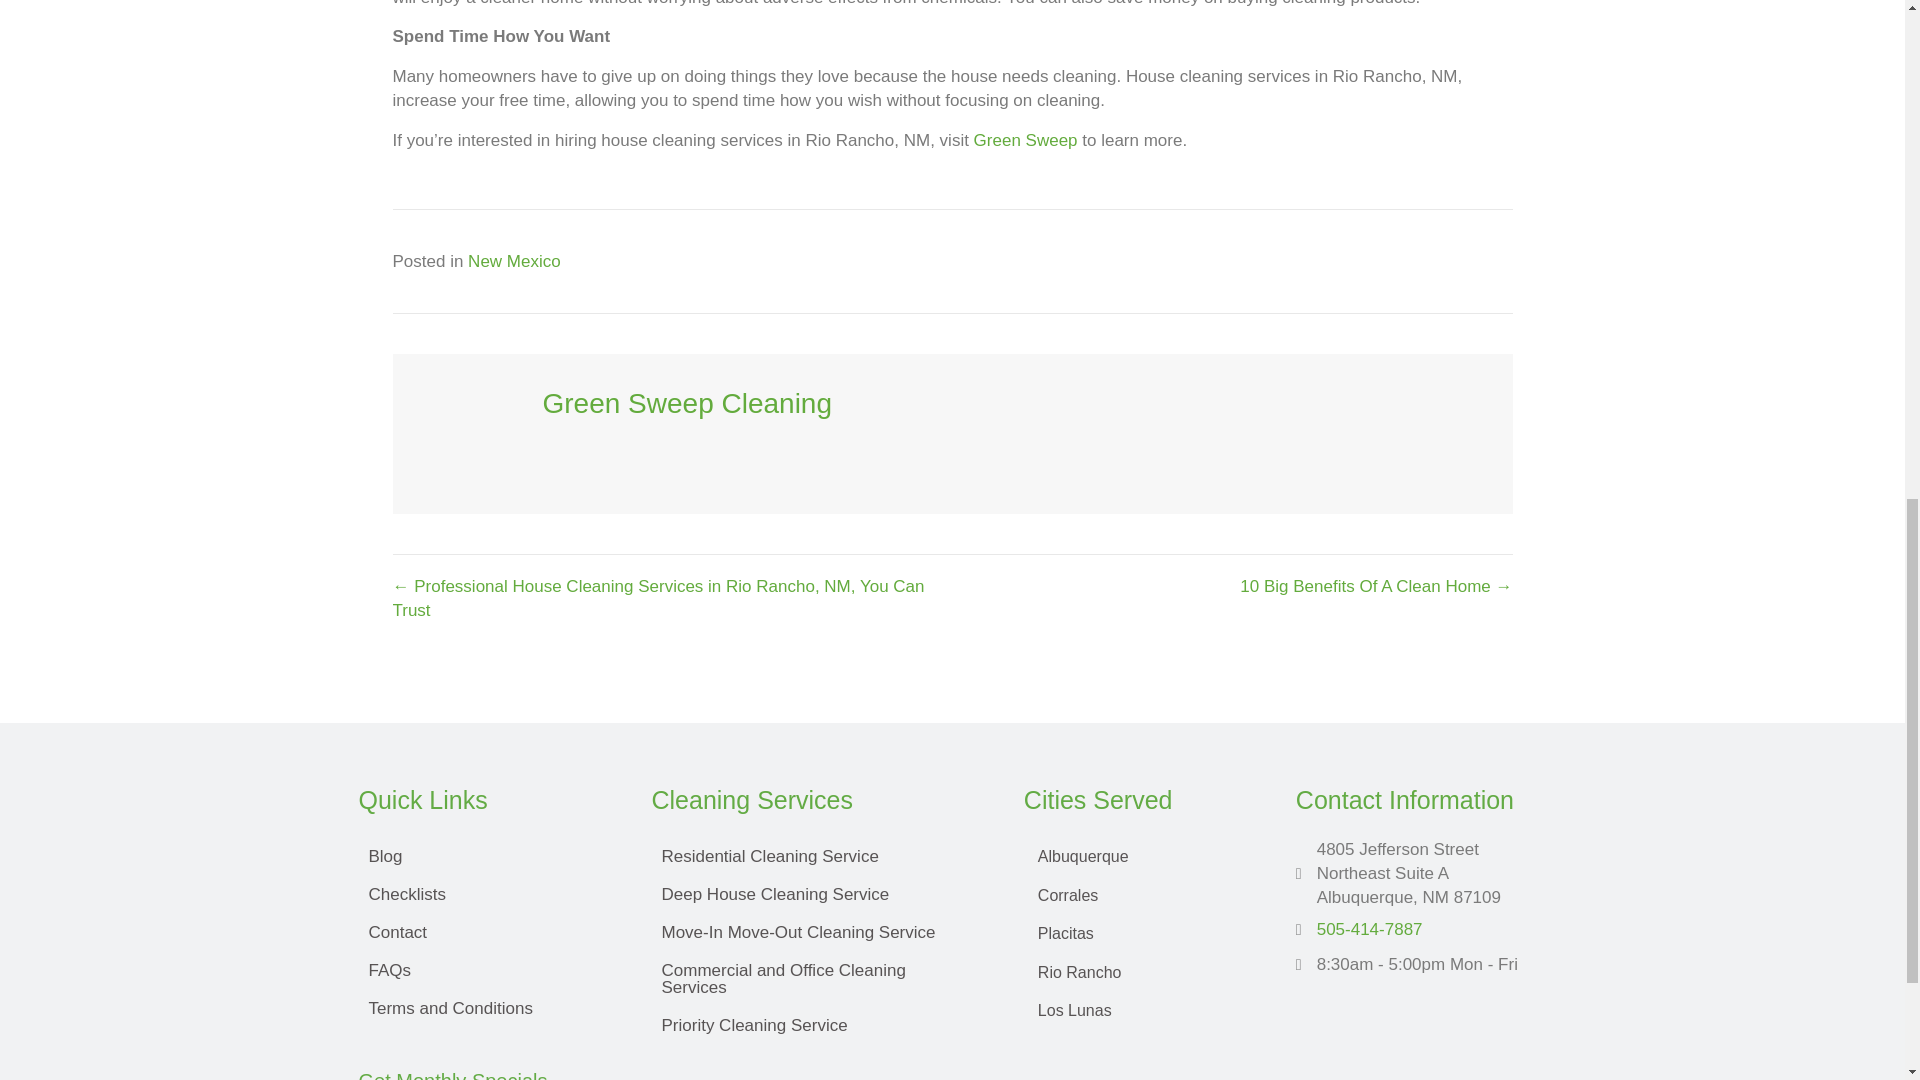 The height and width of the screenshot is (1080, 1920). Describe the element at coordinates (514, 261) in the screenshot. I see `New Mexico` at that location.